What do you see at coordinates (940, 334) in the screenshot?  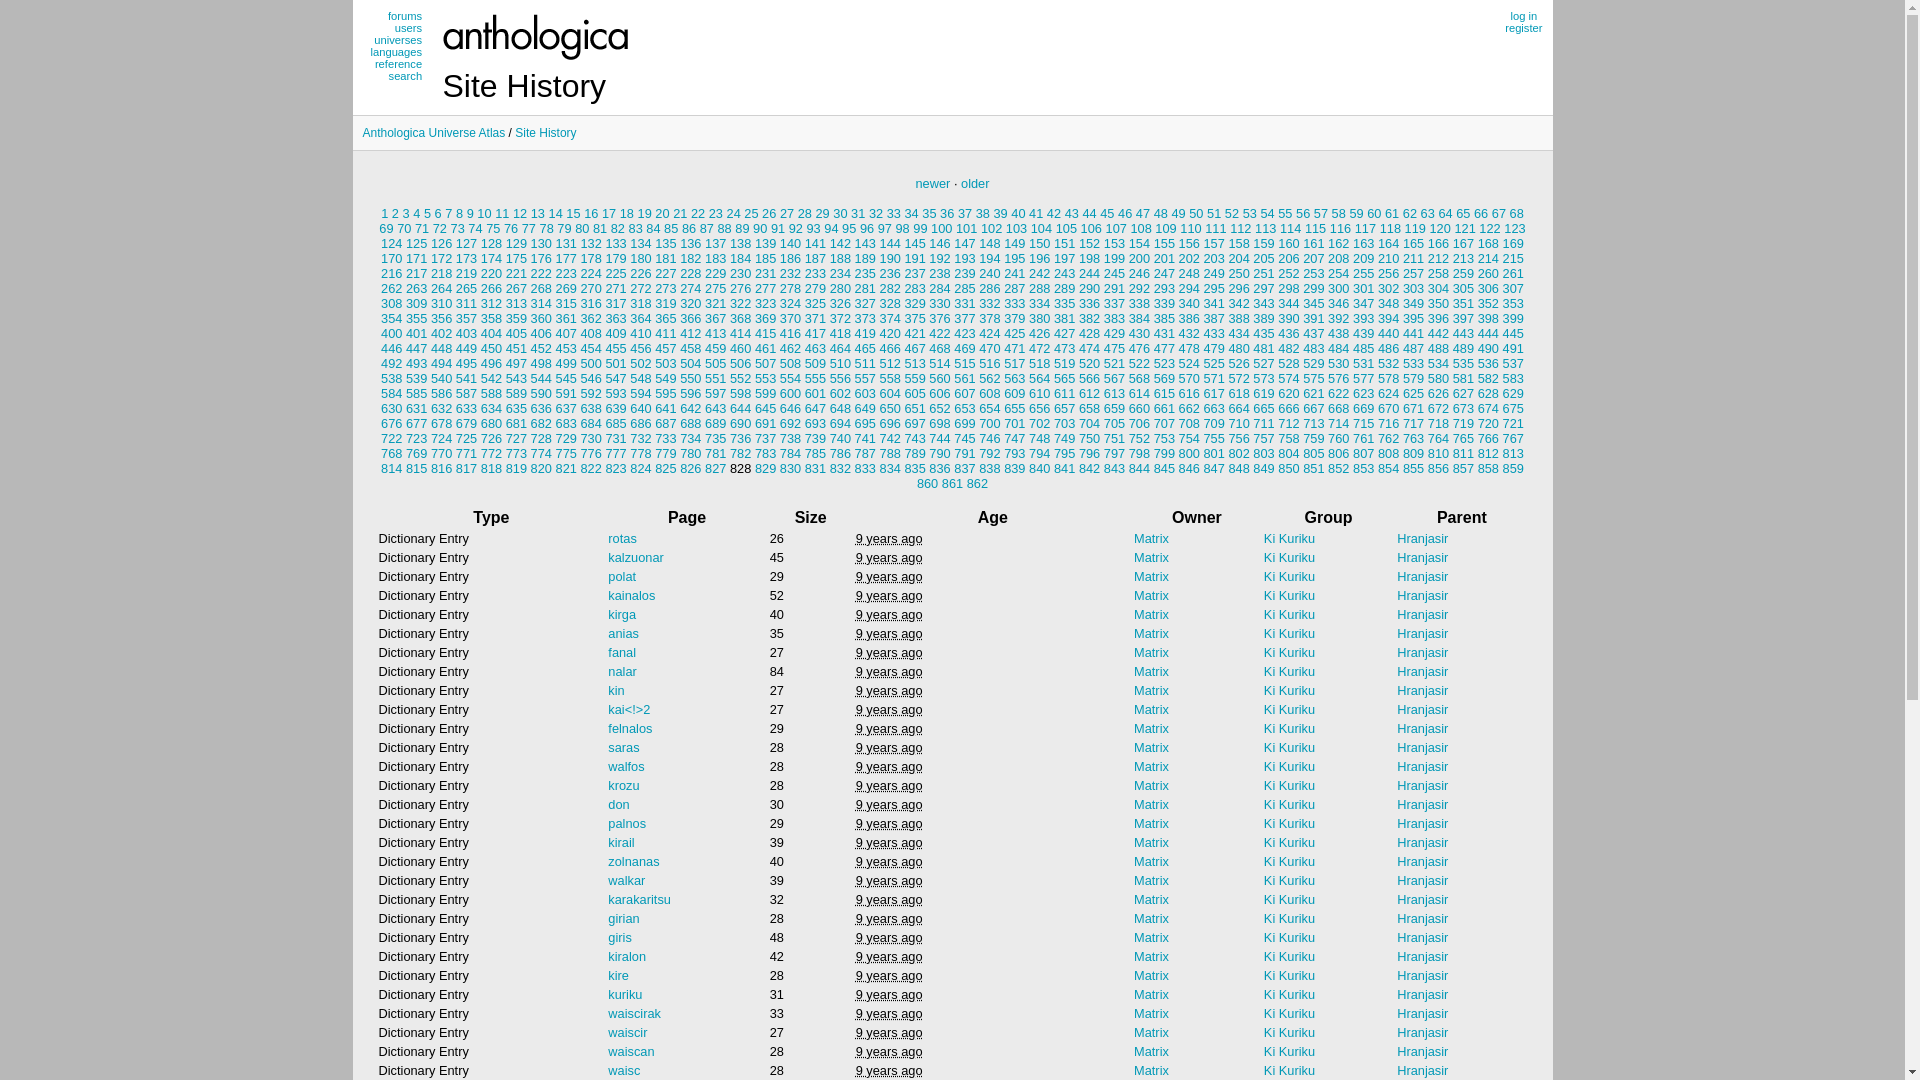 I see `422` at bounding box center [940, 334].